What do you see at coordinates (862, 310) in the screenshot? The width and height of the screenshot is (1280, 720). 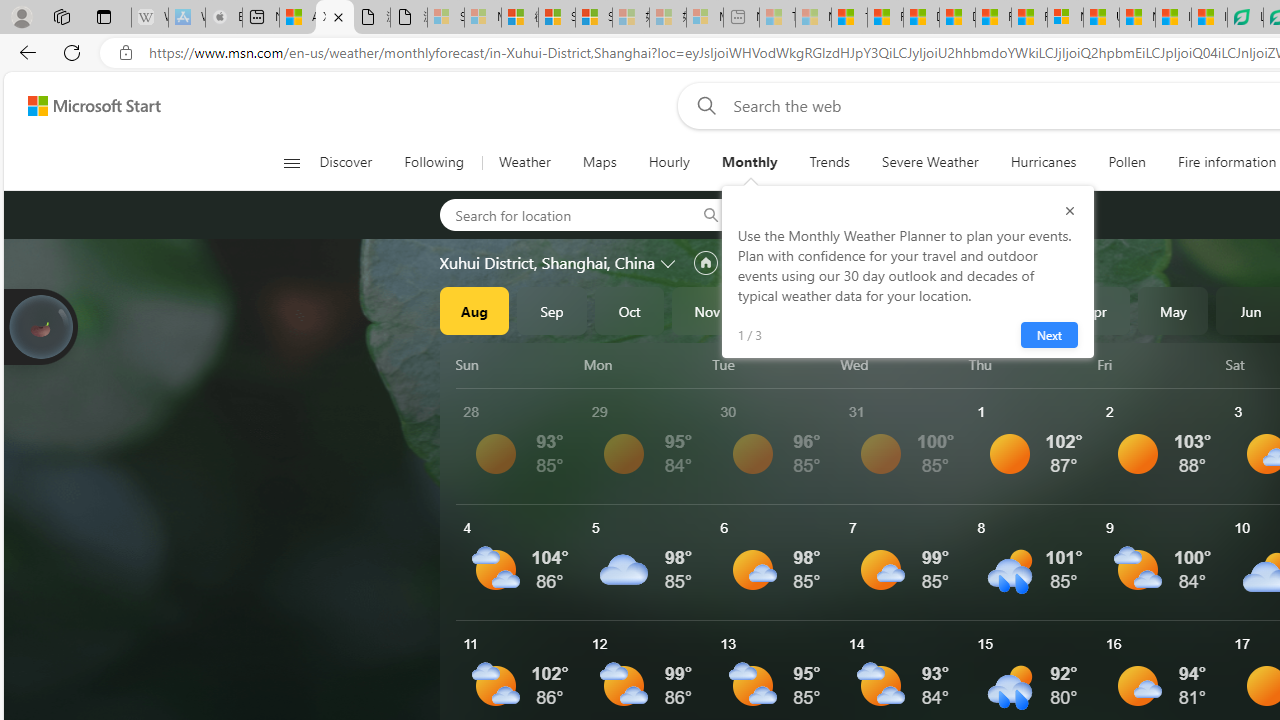 I see `2025 Jan` at bounding box center [862, 310].